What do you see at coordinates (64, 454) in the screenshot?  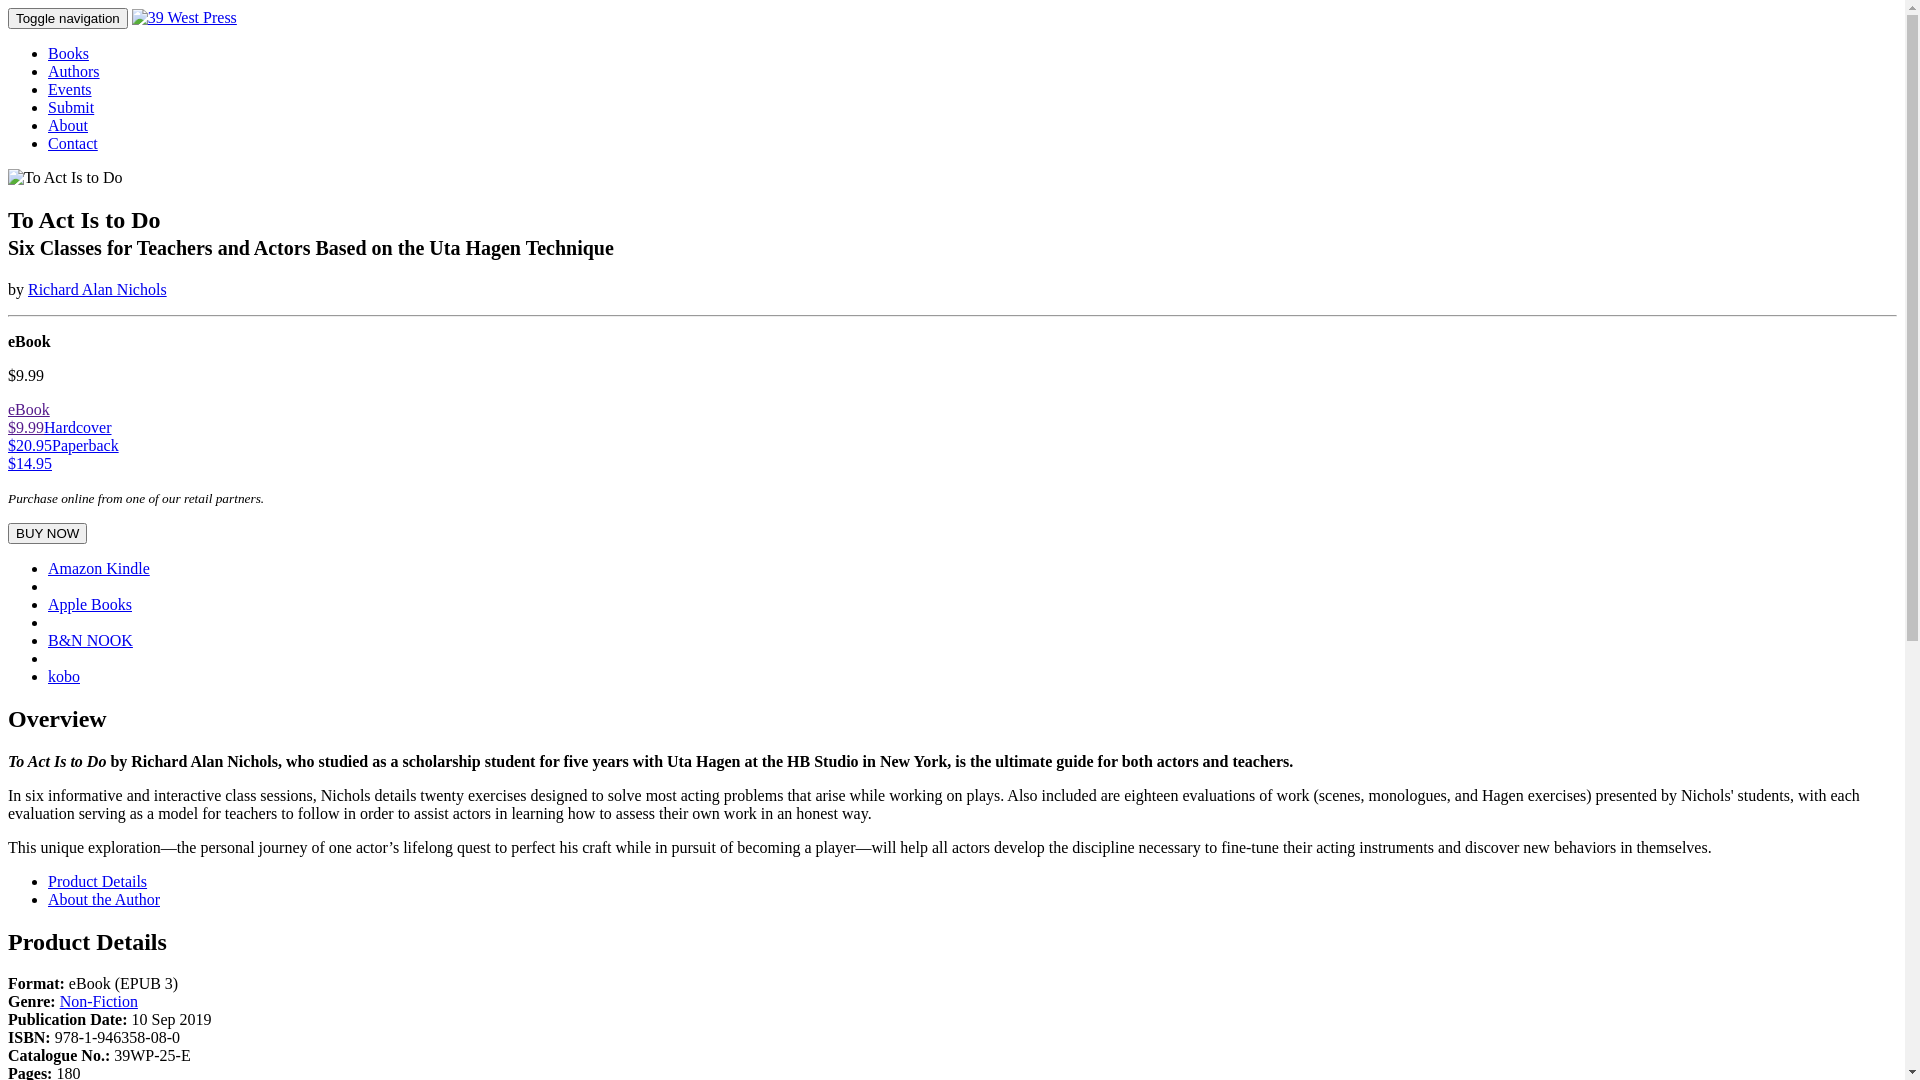 I see `Paperback
$14.95` at bounding box center [64, 454].